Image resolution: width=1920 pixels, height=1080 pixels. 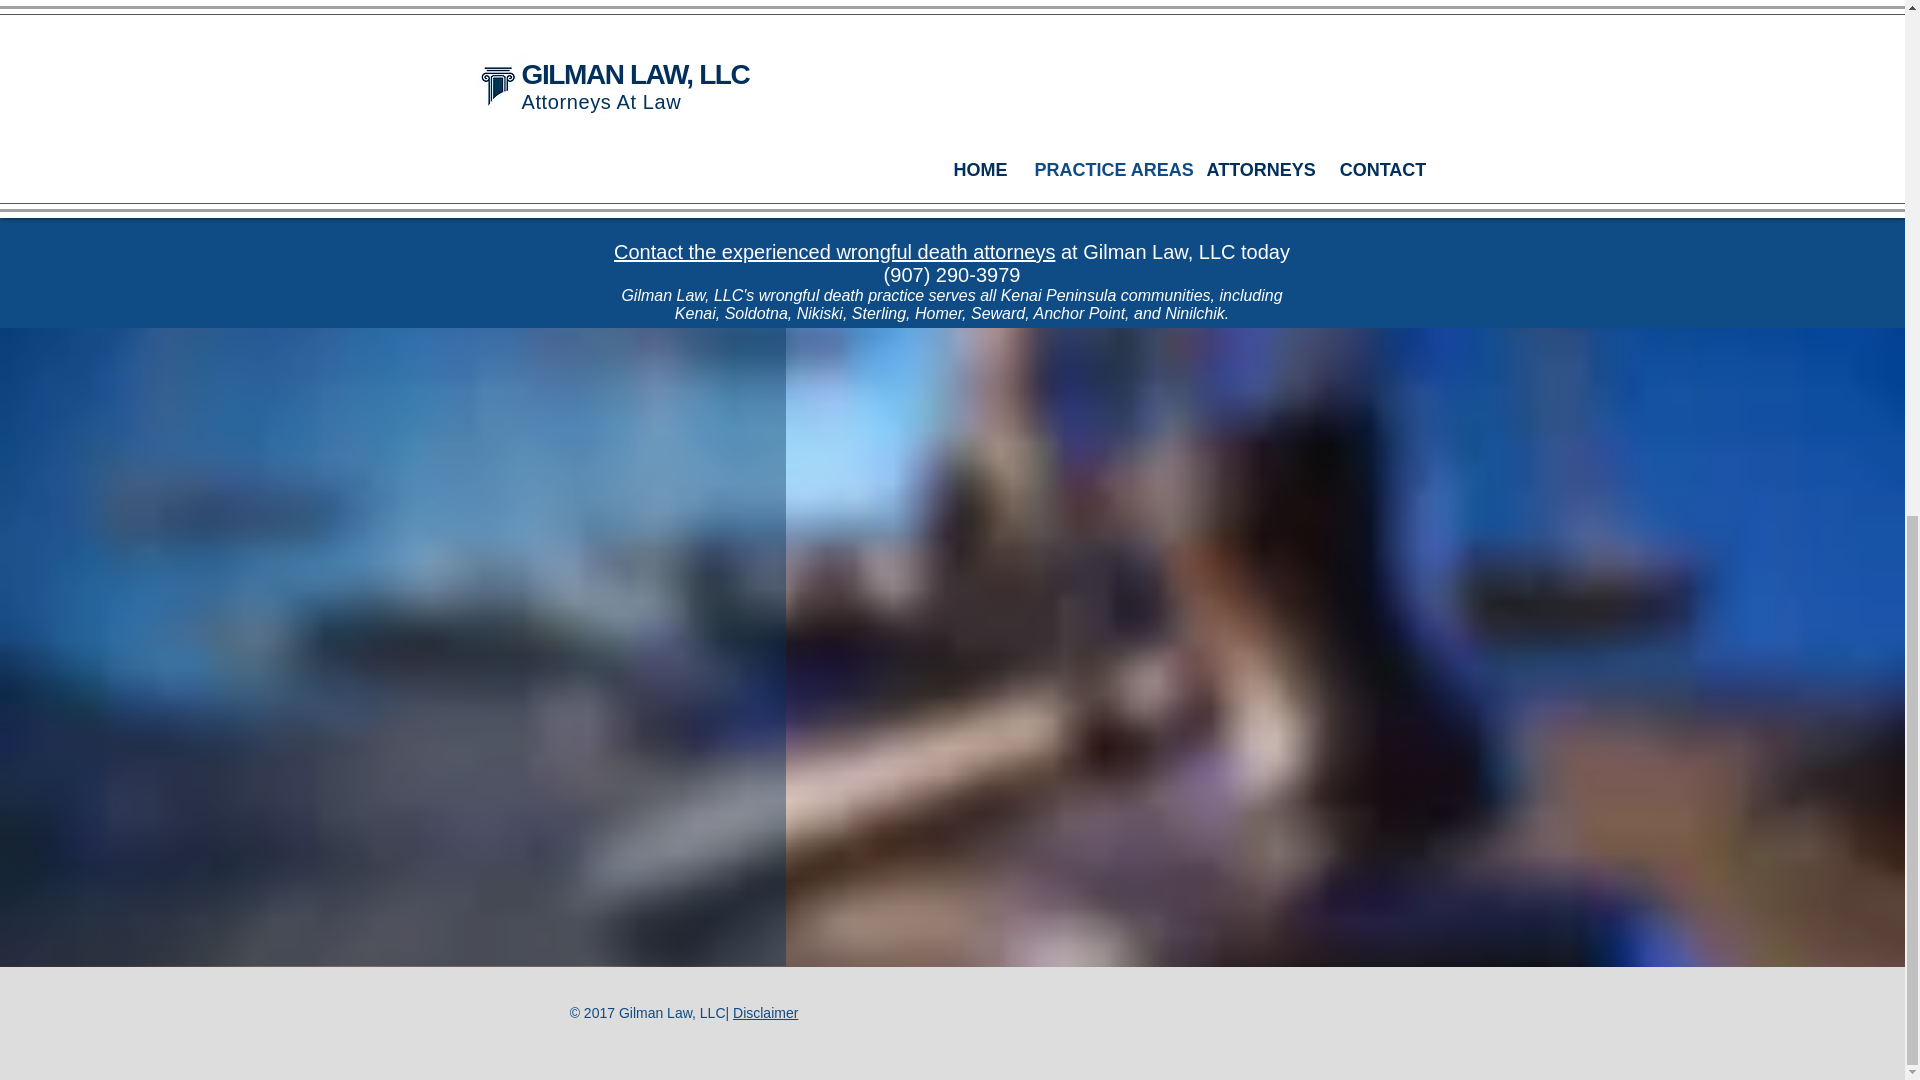 What do you see at coordinates (766, 1012) in the screenshot?
I see `Disclaimer` at bounding box center [766, 1012].